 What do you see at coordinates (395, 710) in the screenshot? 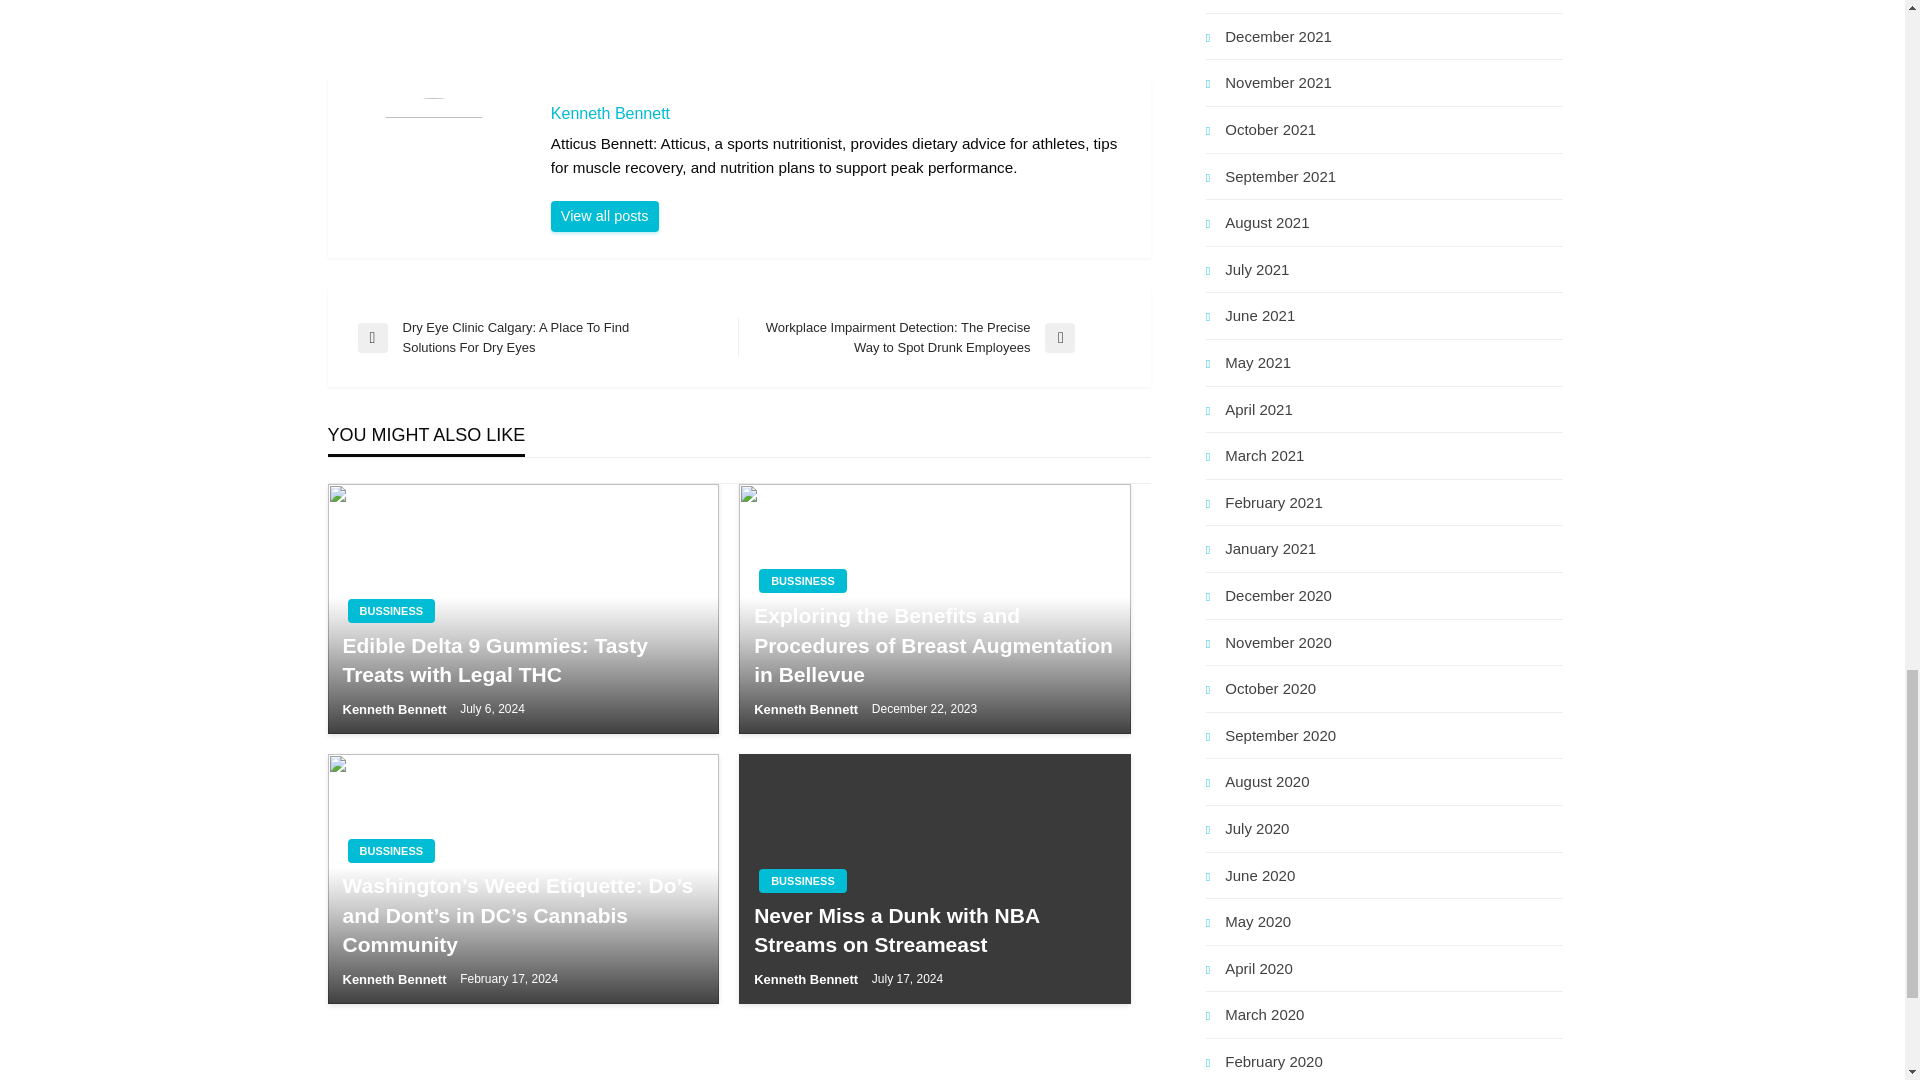
I see `Kenneth Bennett` at bounding box center [395, 710].